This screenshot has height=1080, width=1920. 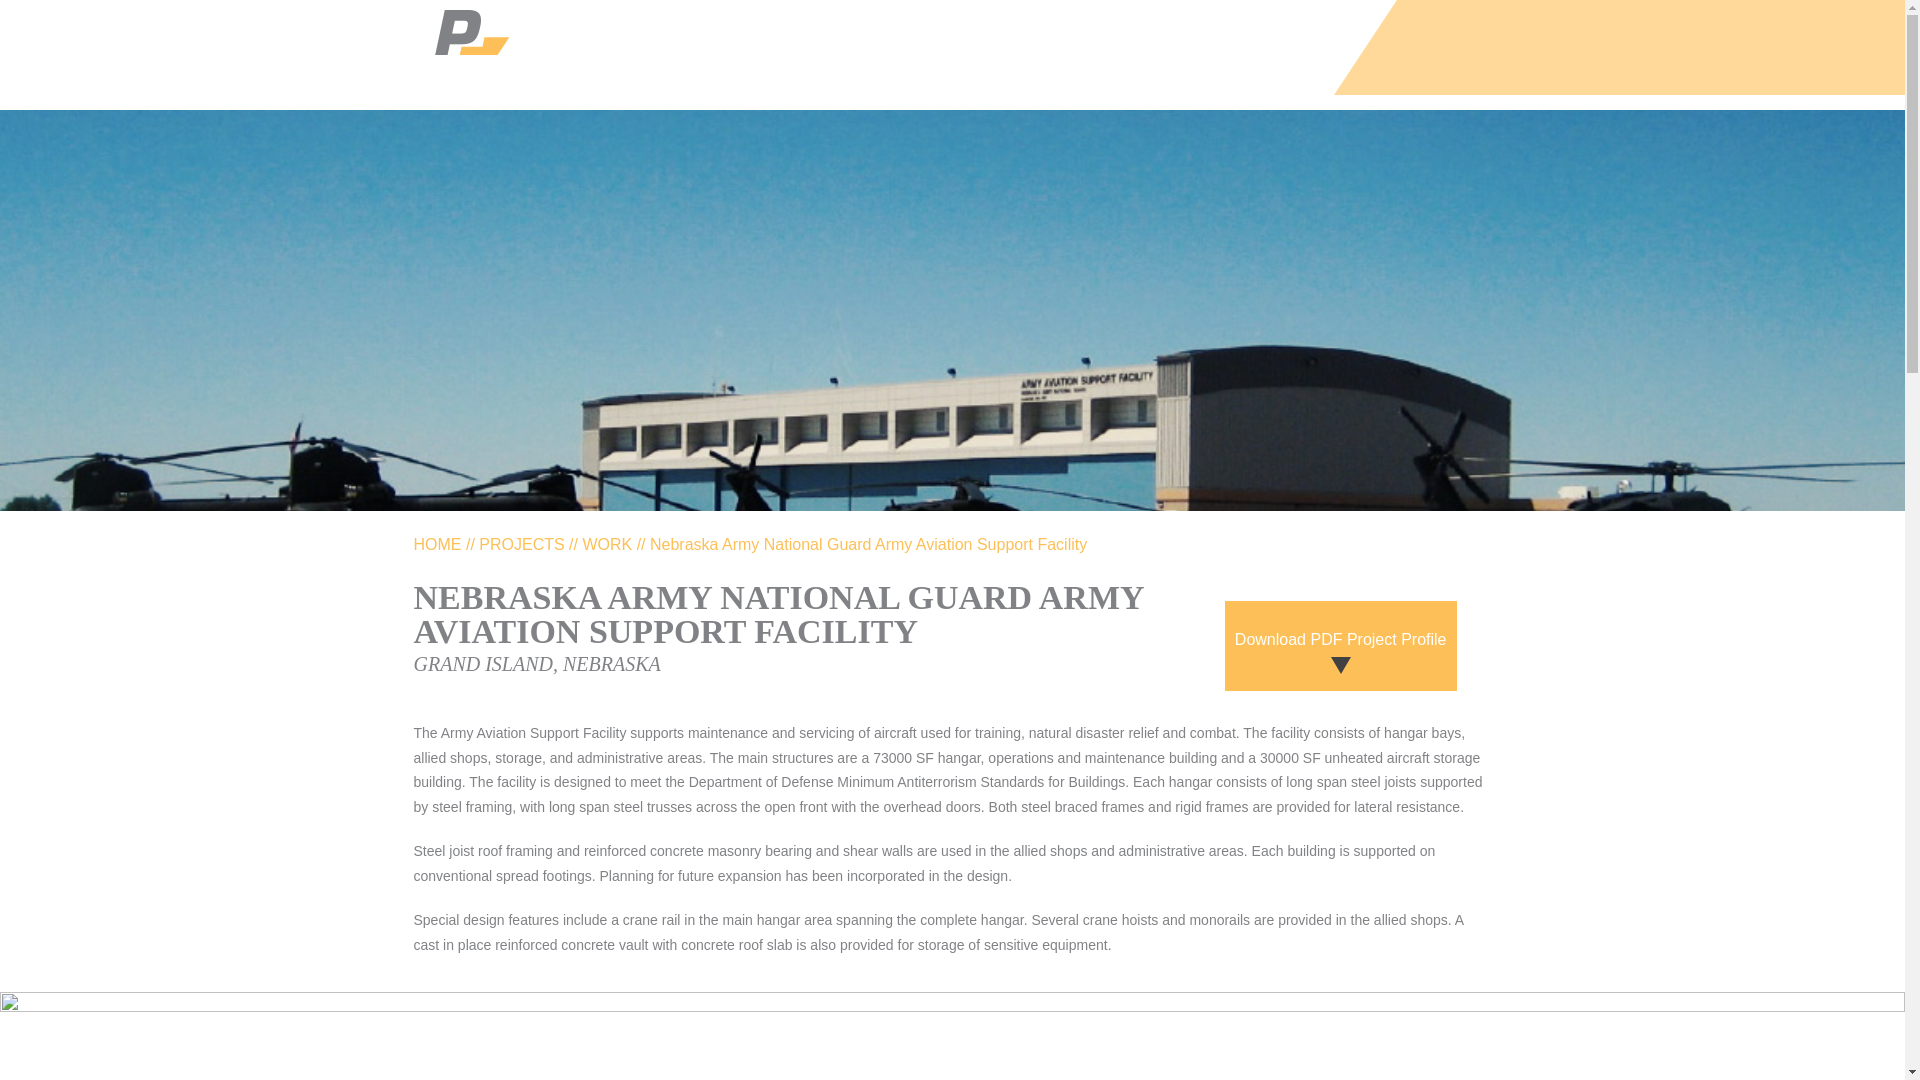 I want to click on Find, so click(x=1542, y=47).